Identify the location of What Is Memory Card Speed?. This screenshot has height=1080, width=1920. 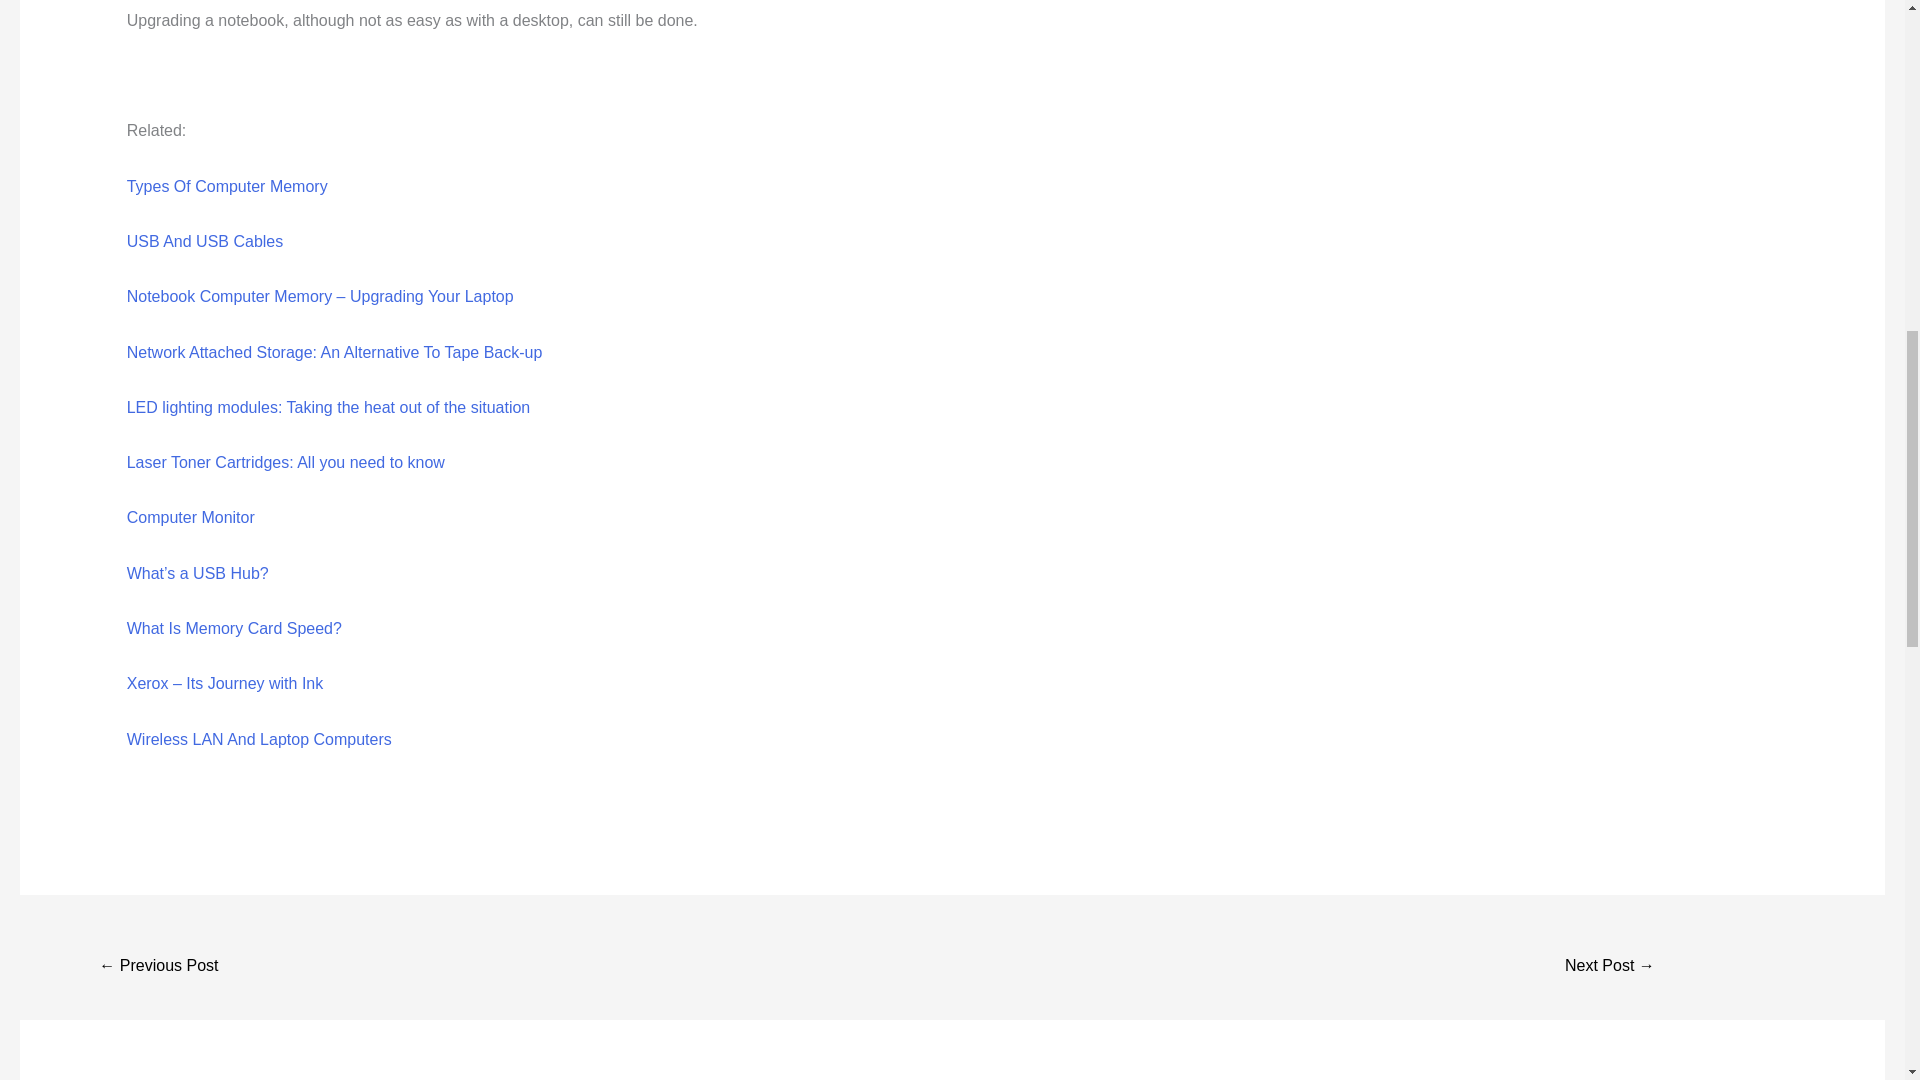
(234, 628).